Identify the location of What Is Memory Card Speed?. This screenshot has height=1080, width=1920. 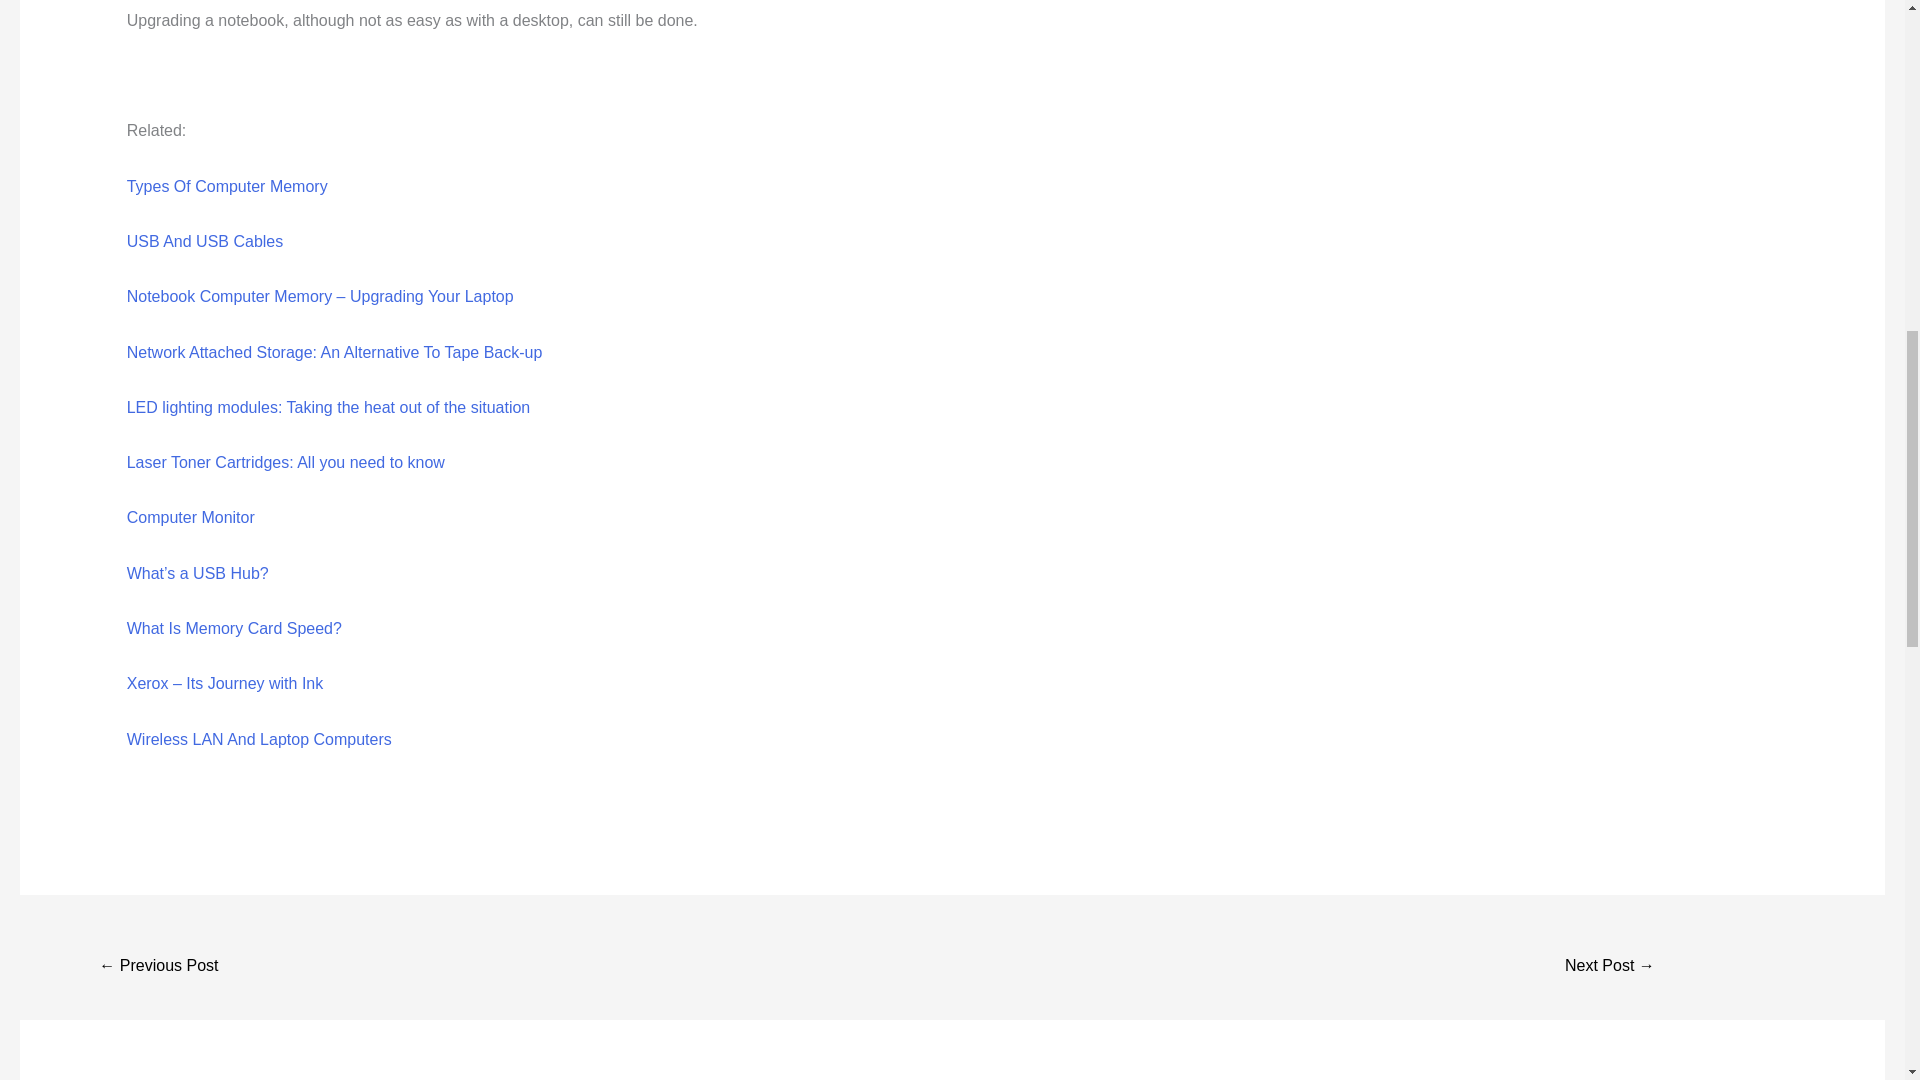
(234, 628).